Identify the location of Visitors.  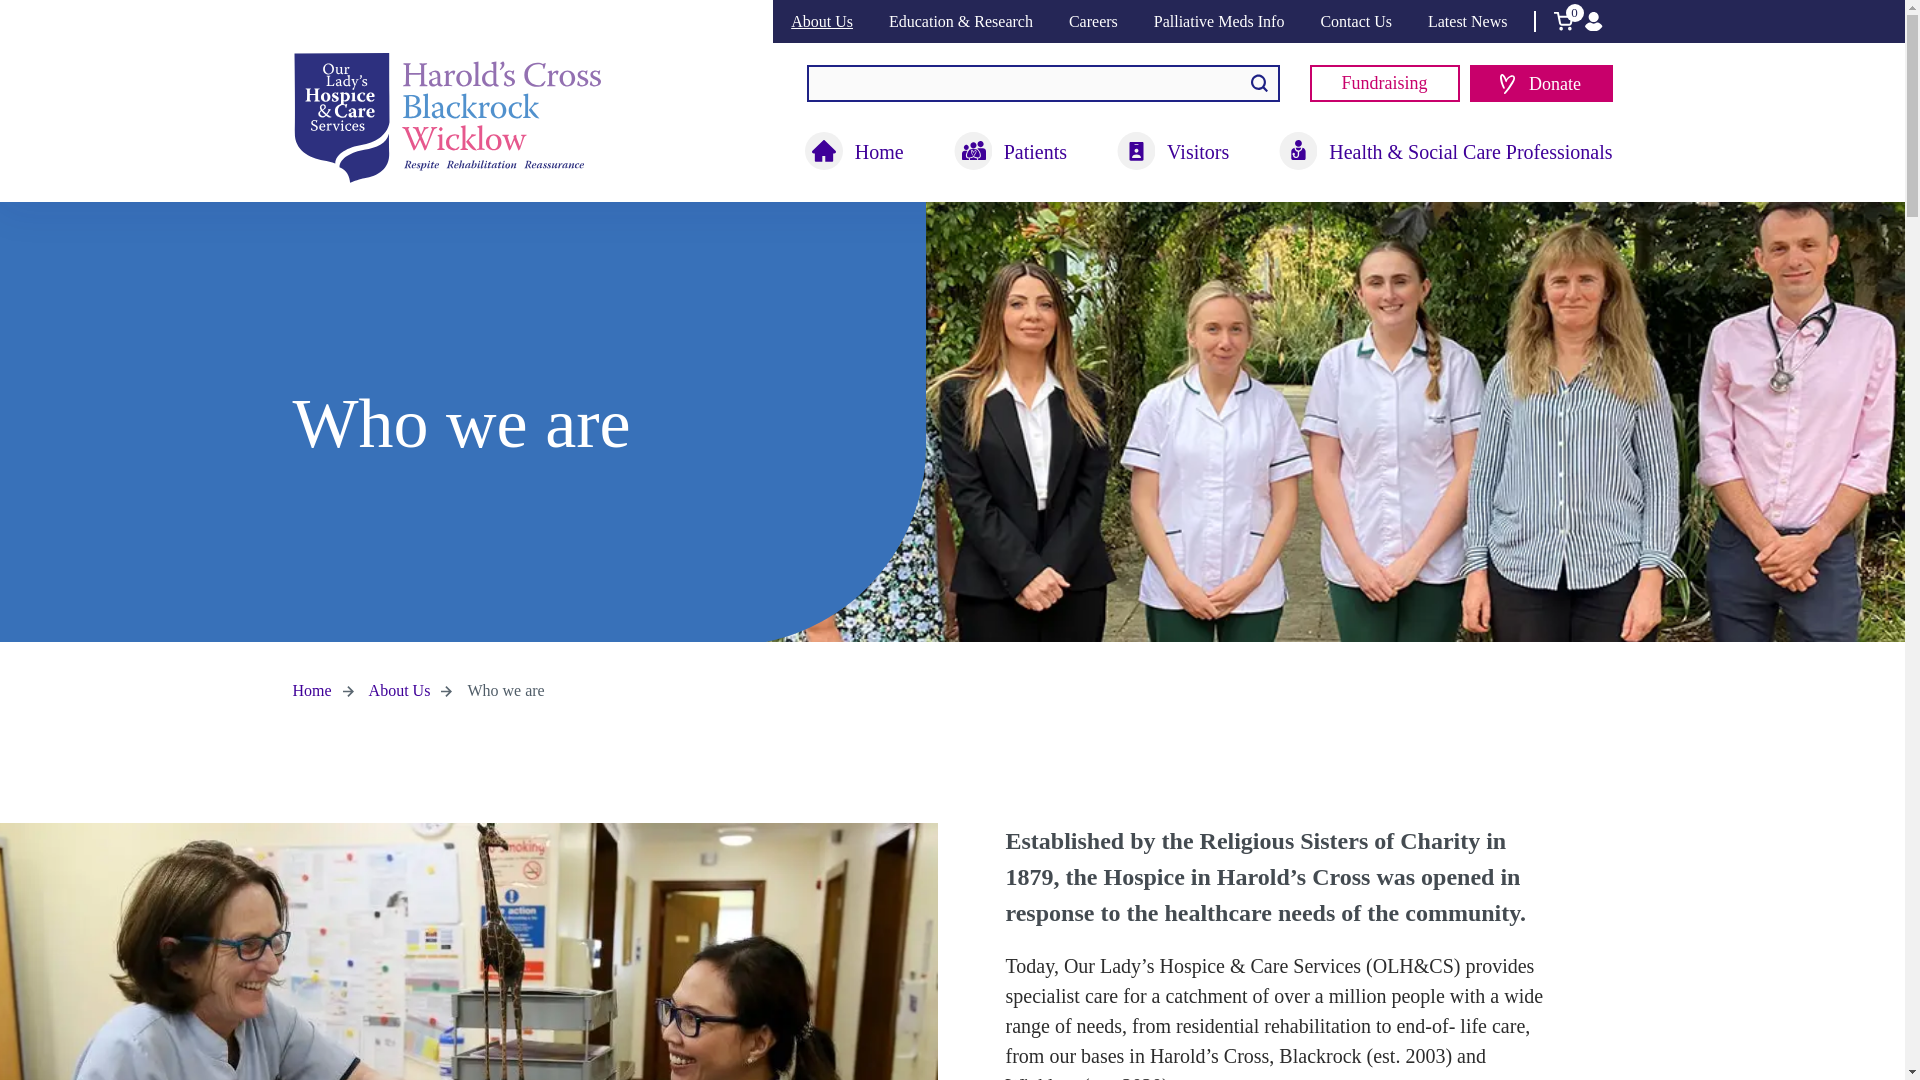
(1172, 152).